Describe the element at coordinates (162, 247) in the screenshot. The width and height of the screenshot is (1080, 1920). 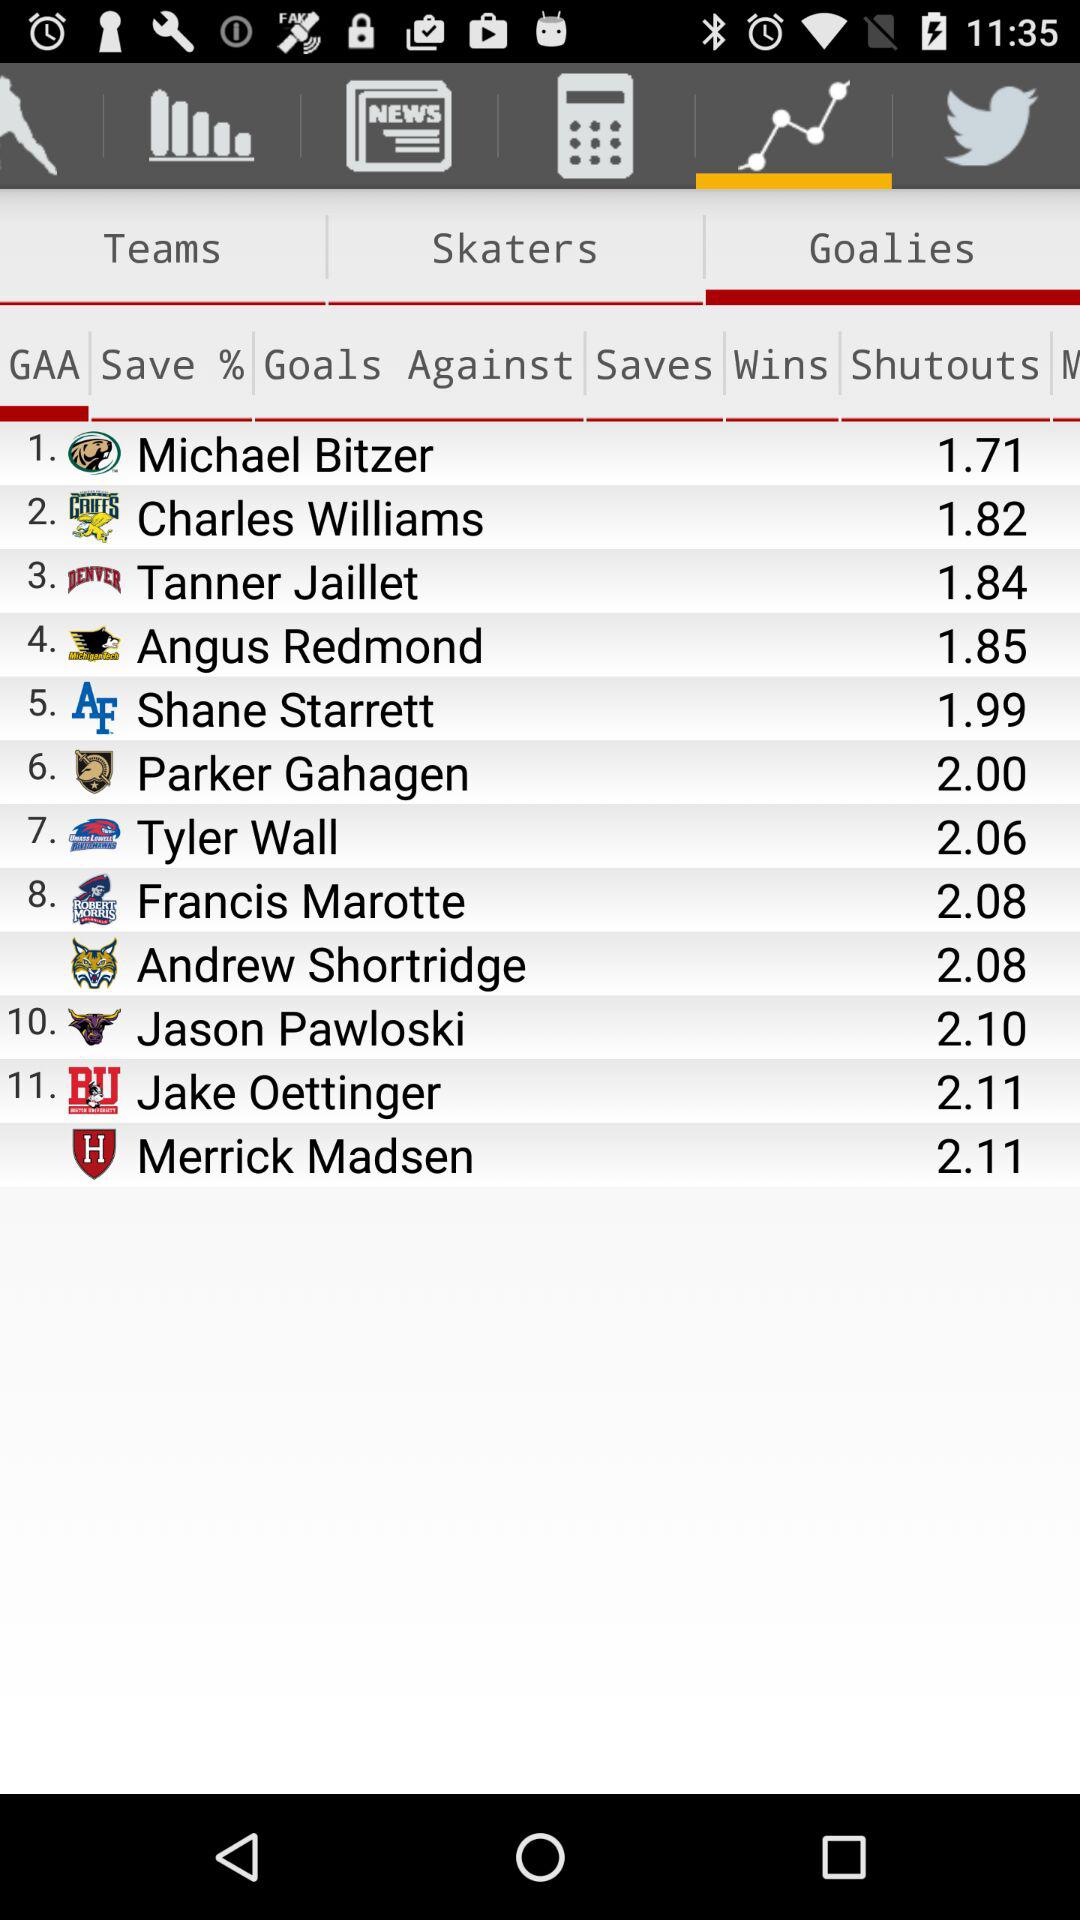
I see `turn off teams item` at that location.